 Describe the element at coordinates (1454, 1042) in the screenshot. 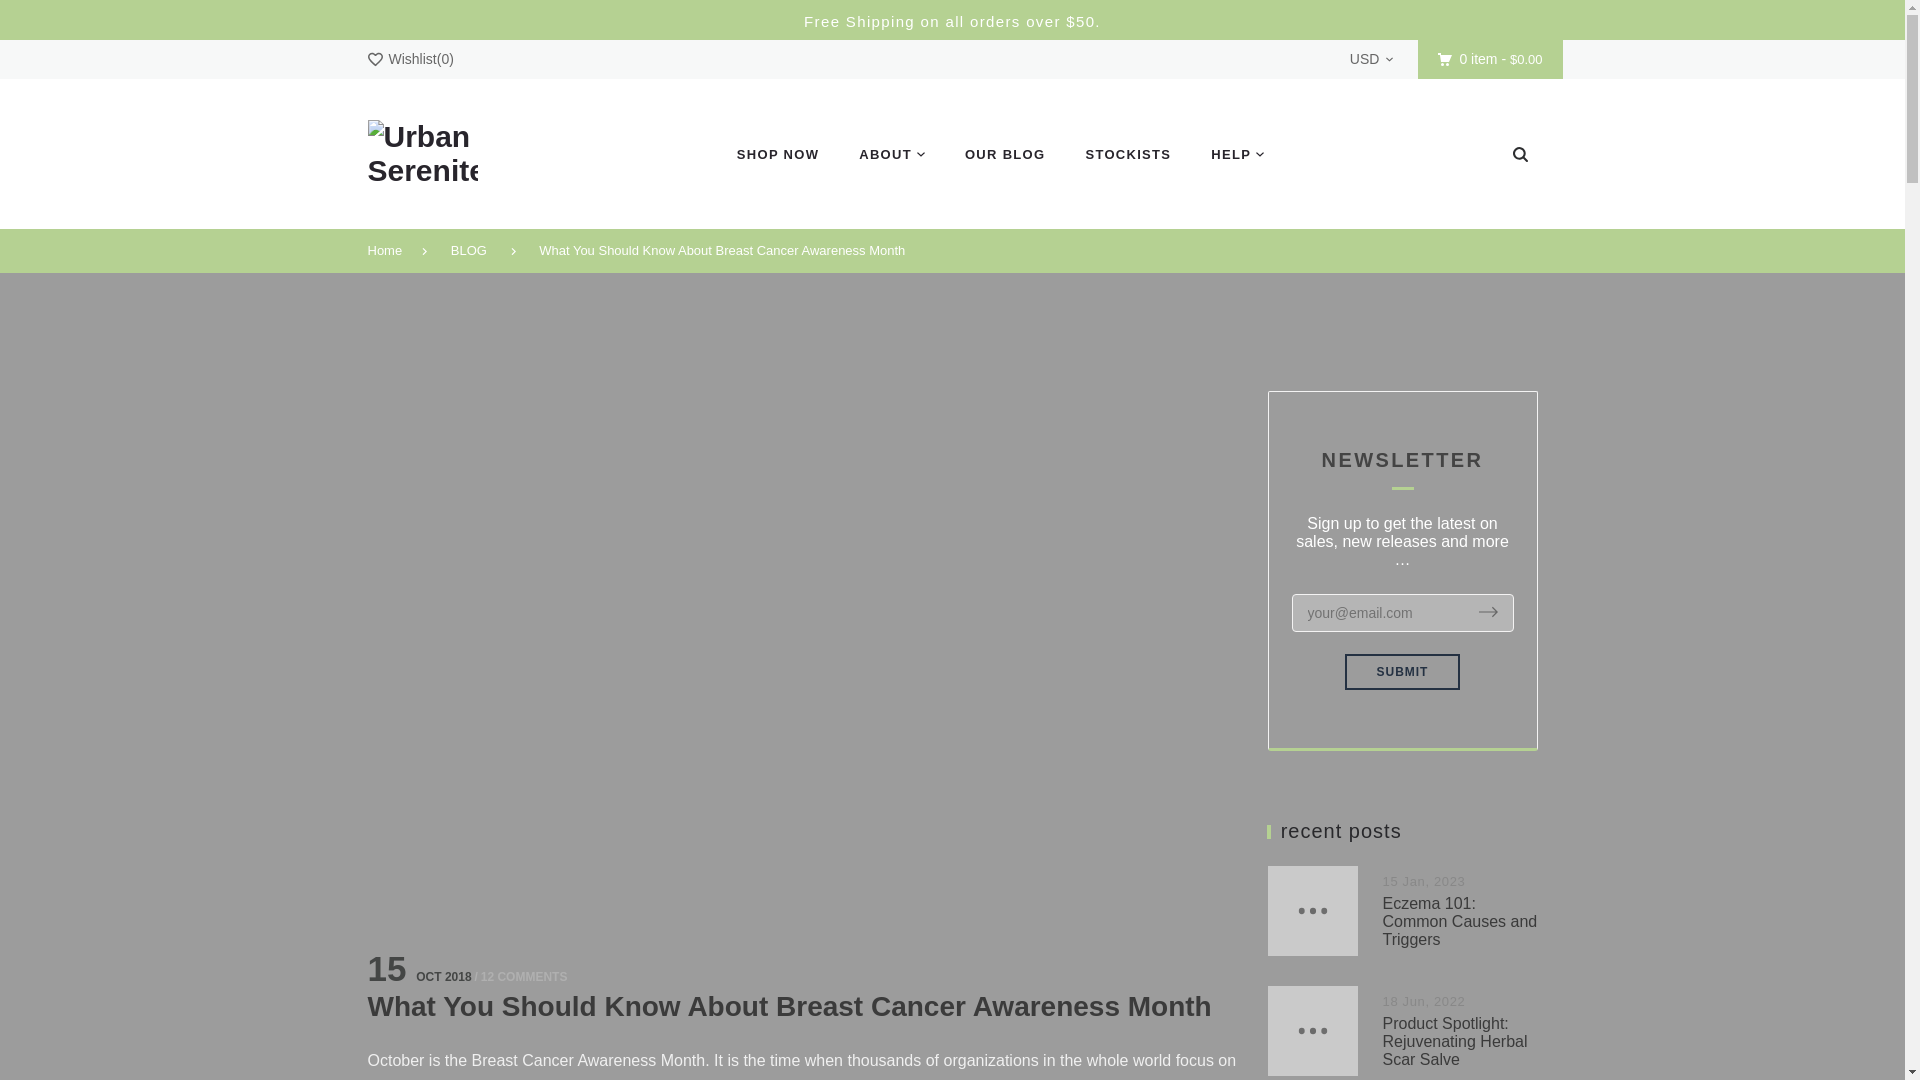

I see `Product Spotlight: Rejuvenating Herbal Scar Salve` at that location.